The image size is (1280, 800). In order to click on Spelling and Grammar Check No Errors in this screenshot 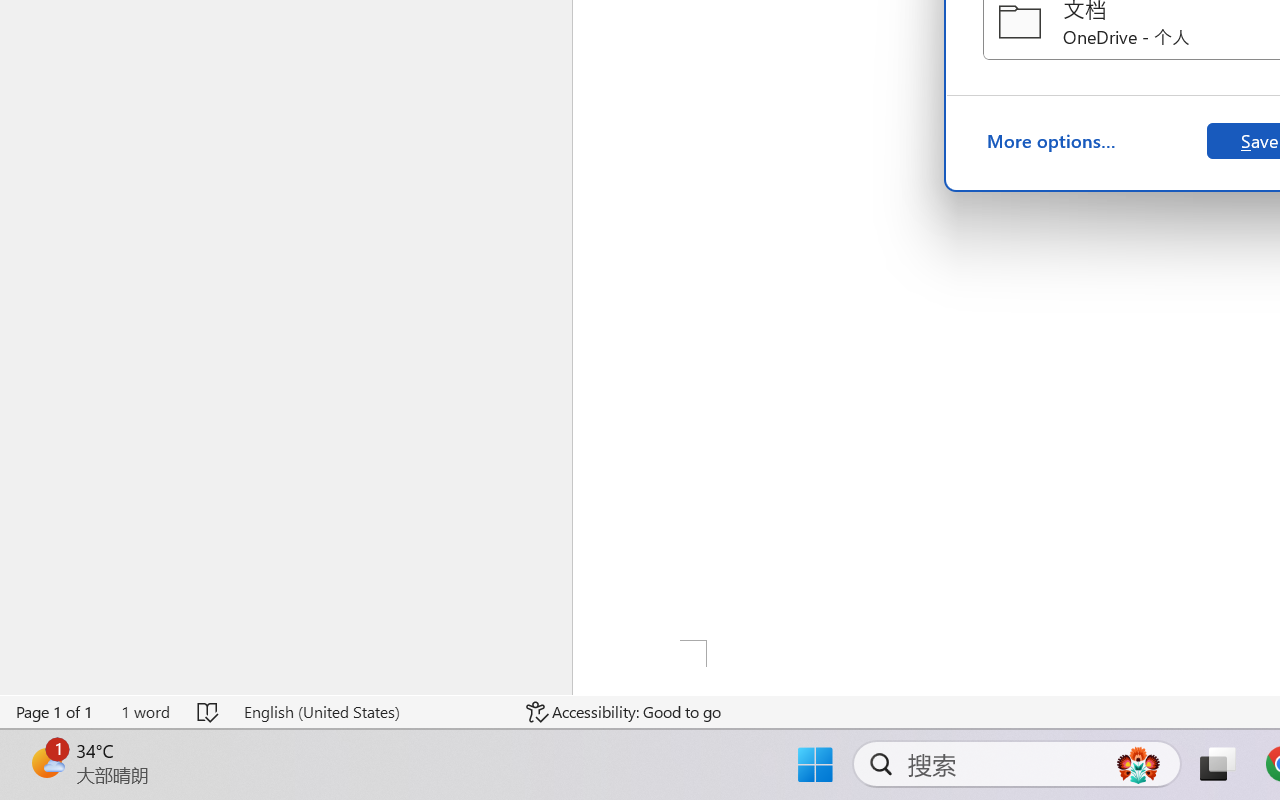, I will do `click(208, 712)`.